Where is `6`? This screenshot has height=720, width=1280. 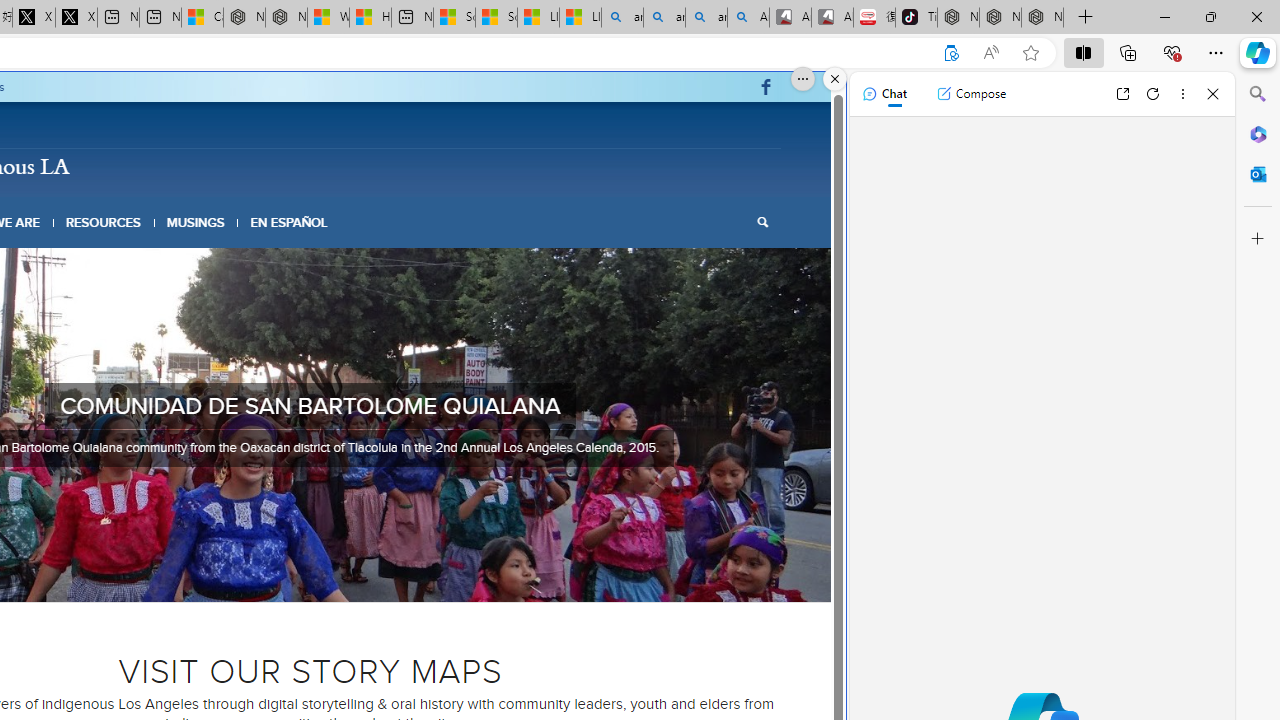
6 is located at coordinates (334, 576).